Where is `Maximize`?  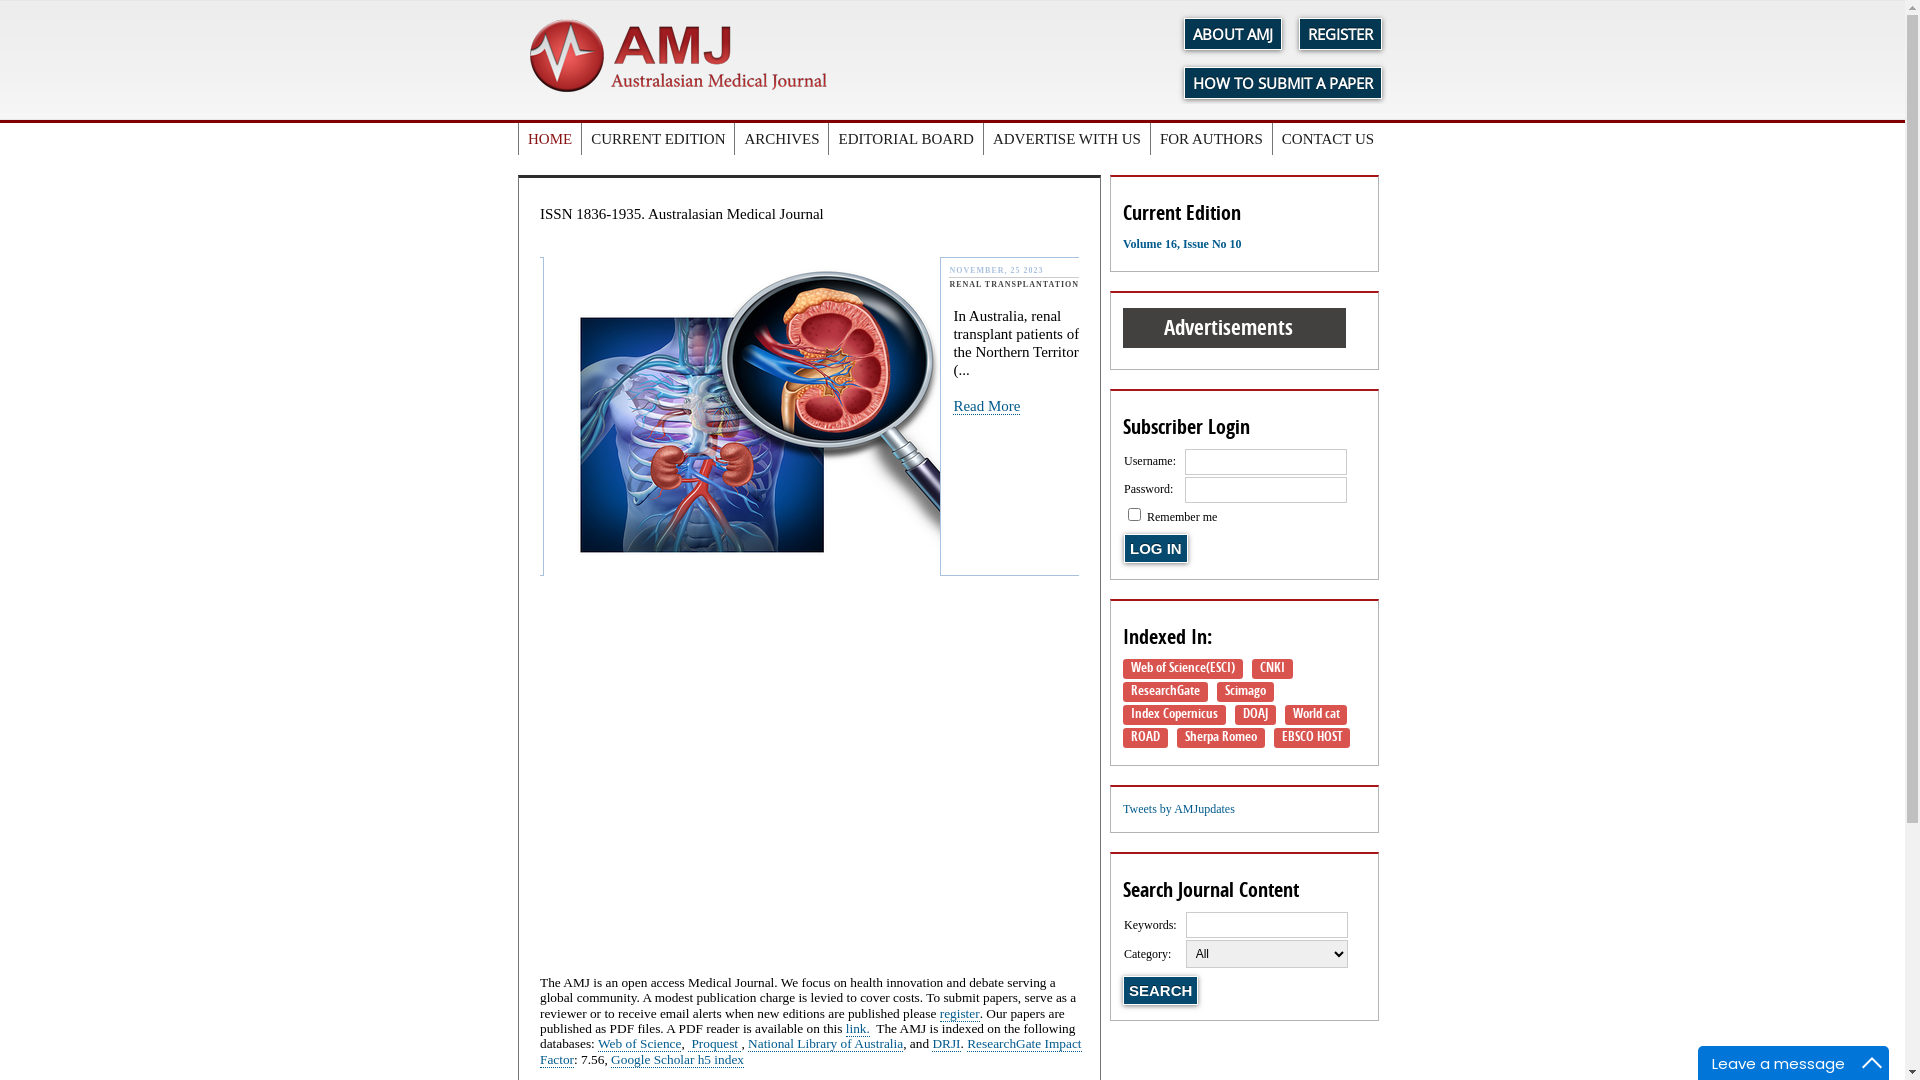 Maximize is located at coordinates (1872, 1063).